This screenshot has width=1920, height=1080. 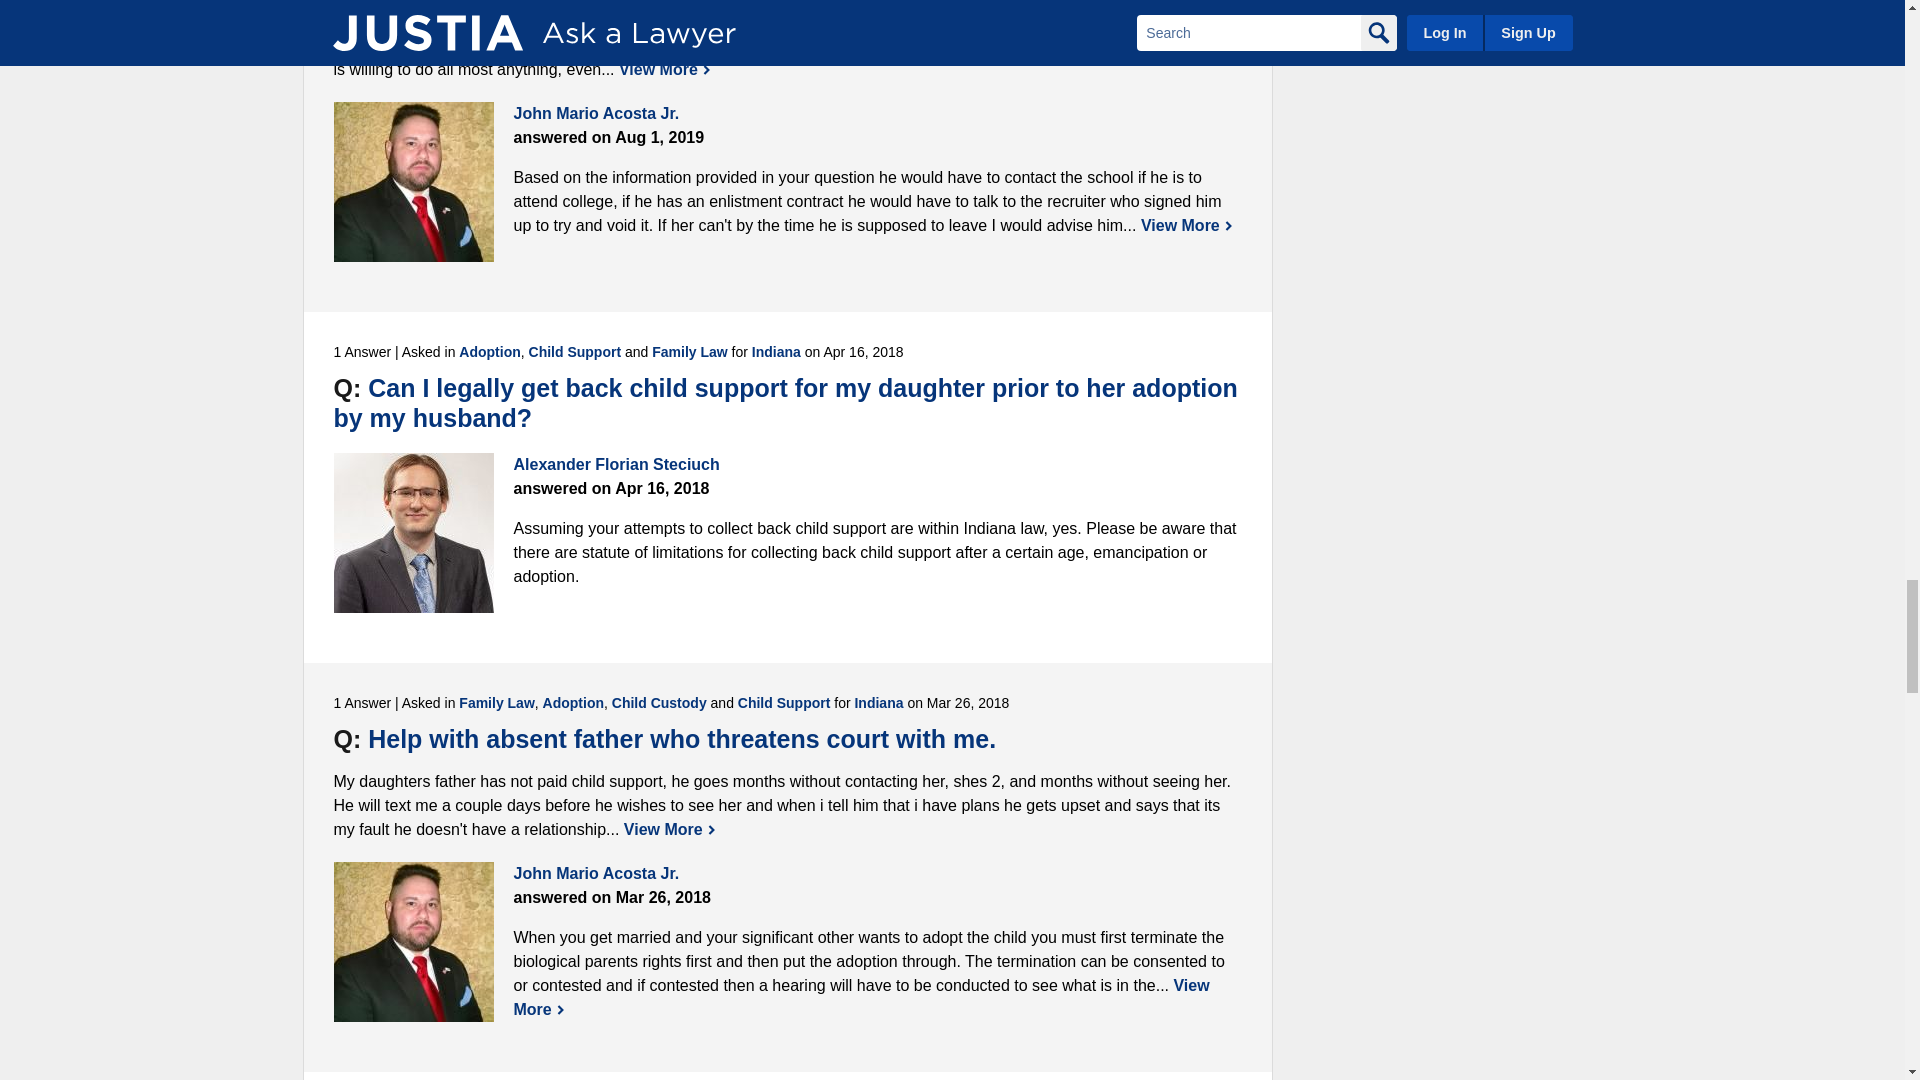 I want to click on John Mario Acosta Jr., so click(x=414, y=941).